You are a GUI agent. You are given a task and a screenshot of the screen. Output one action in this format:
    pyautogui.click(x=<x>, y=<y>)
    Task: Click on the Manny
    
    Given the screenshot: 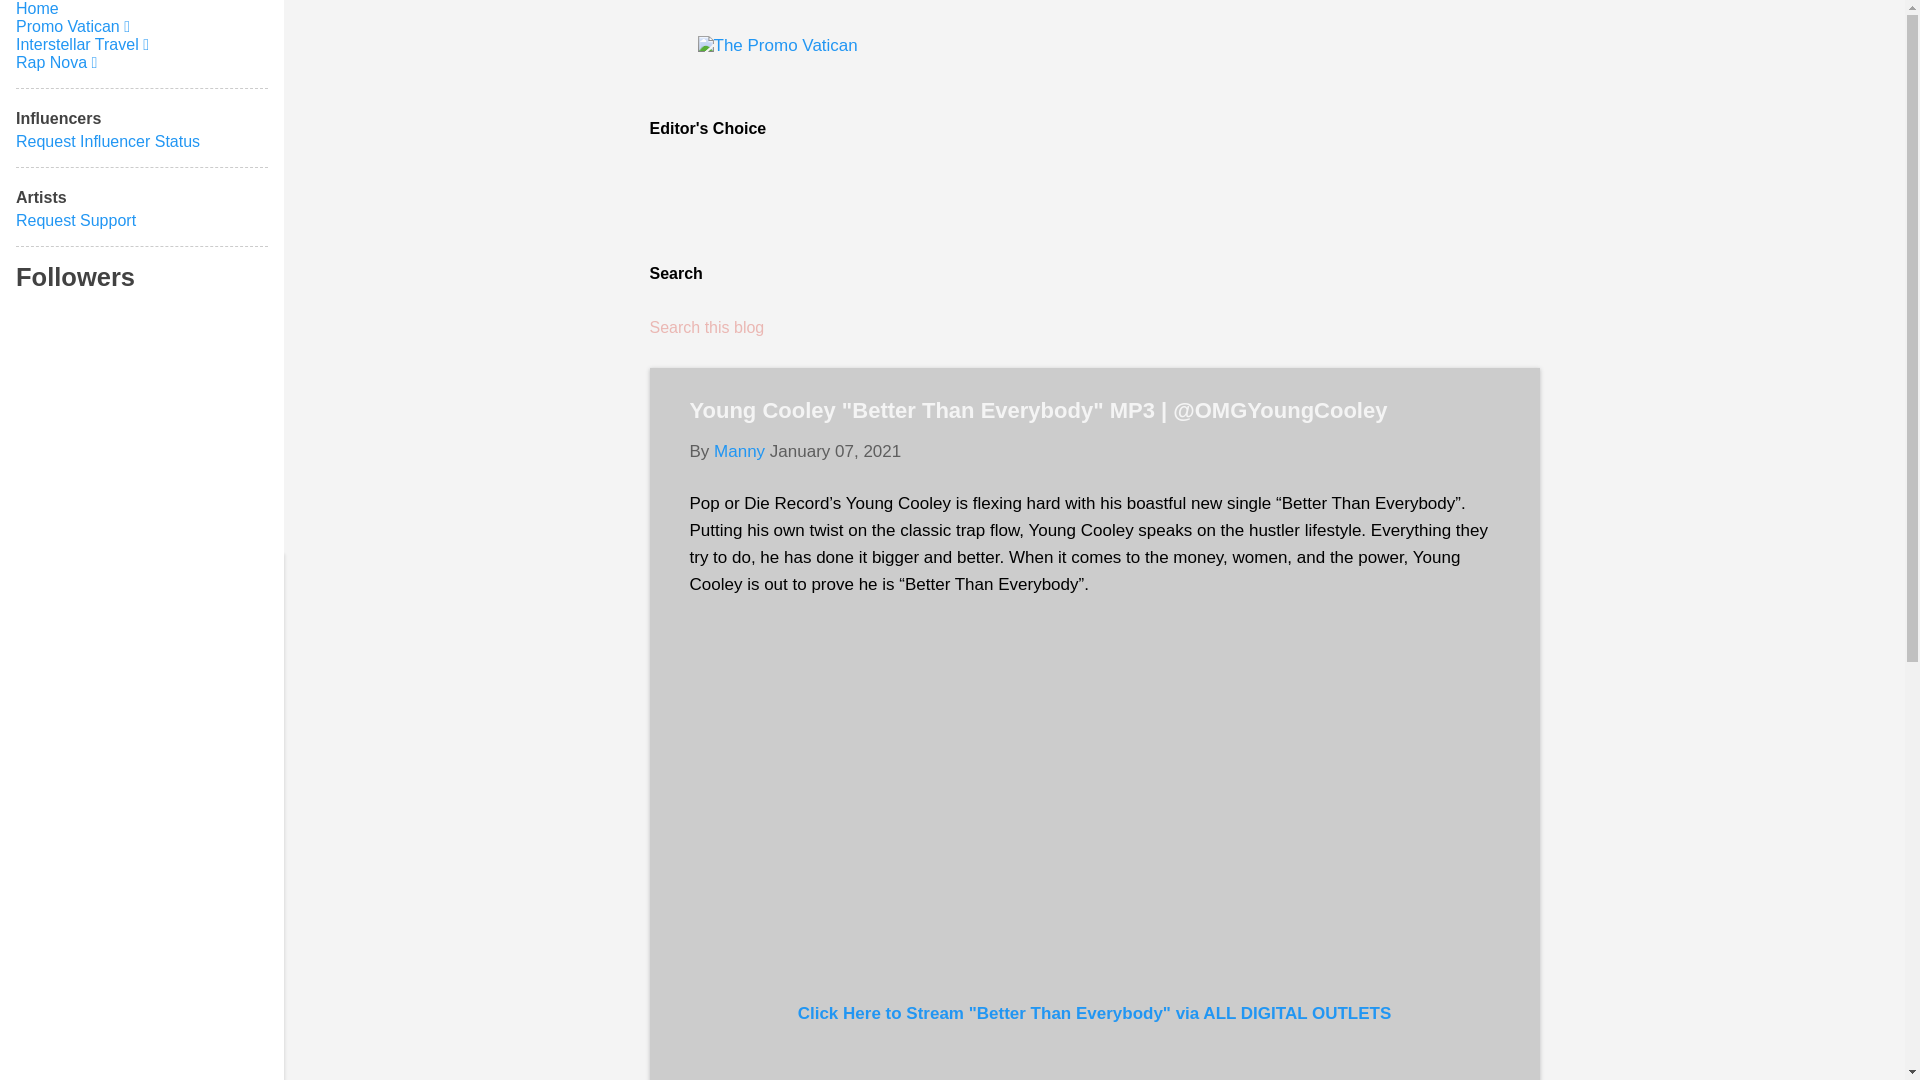 What is the action you would take?
    pyautogui.click(x=739, y=451)
    